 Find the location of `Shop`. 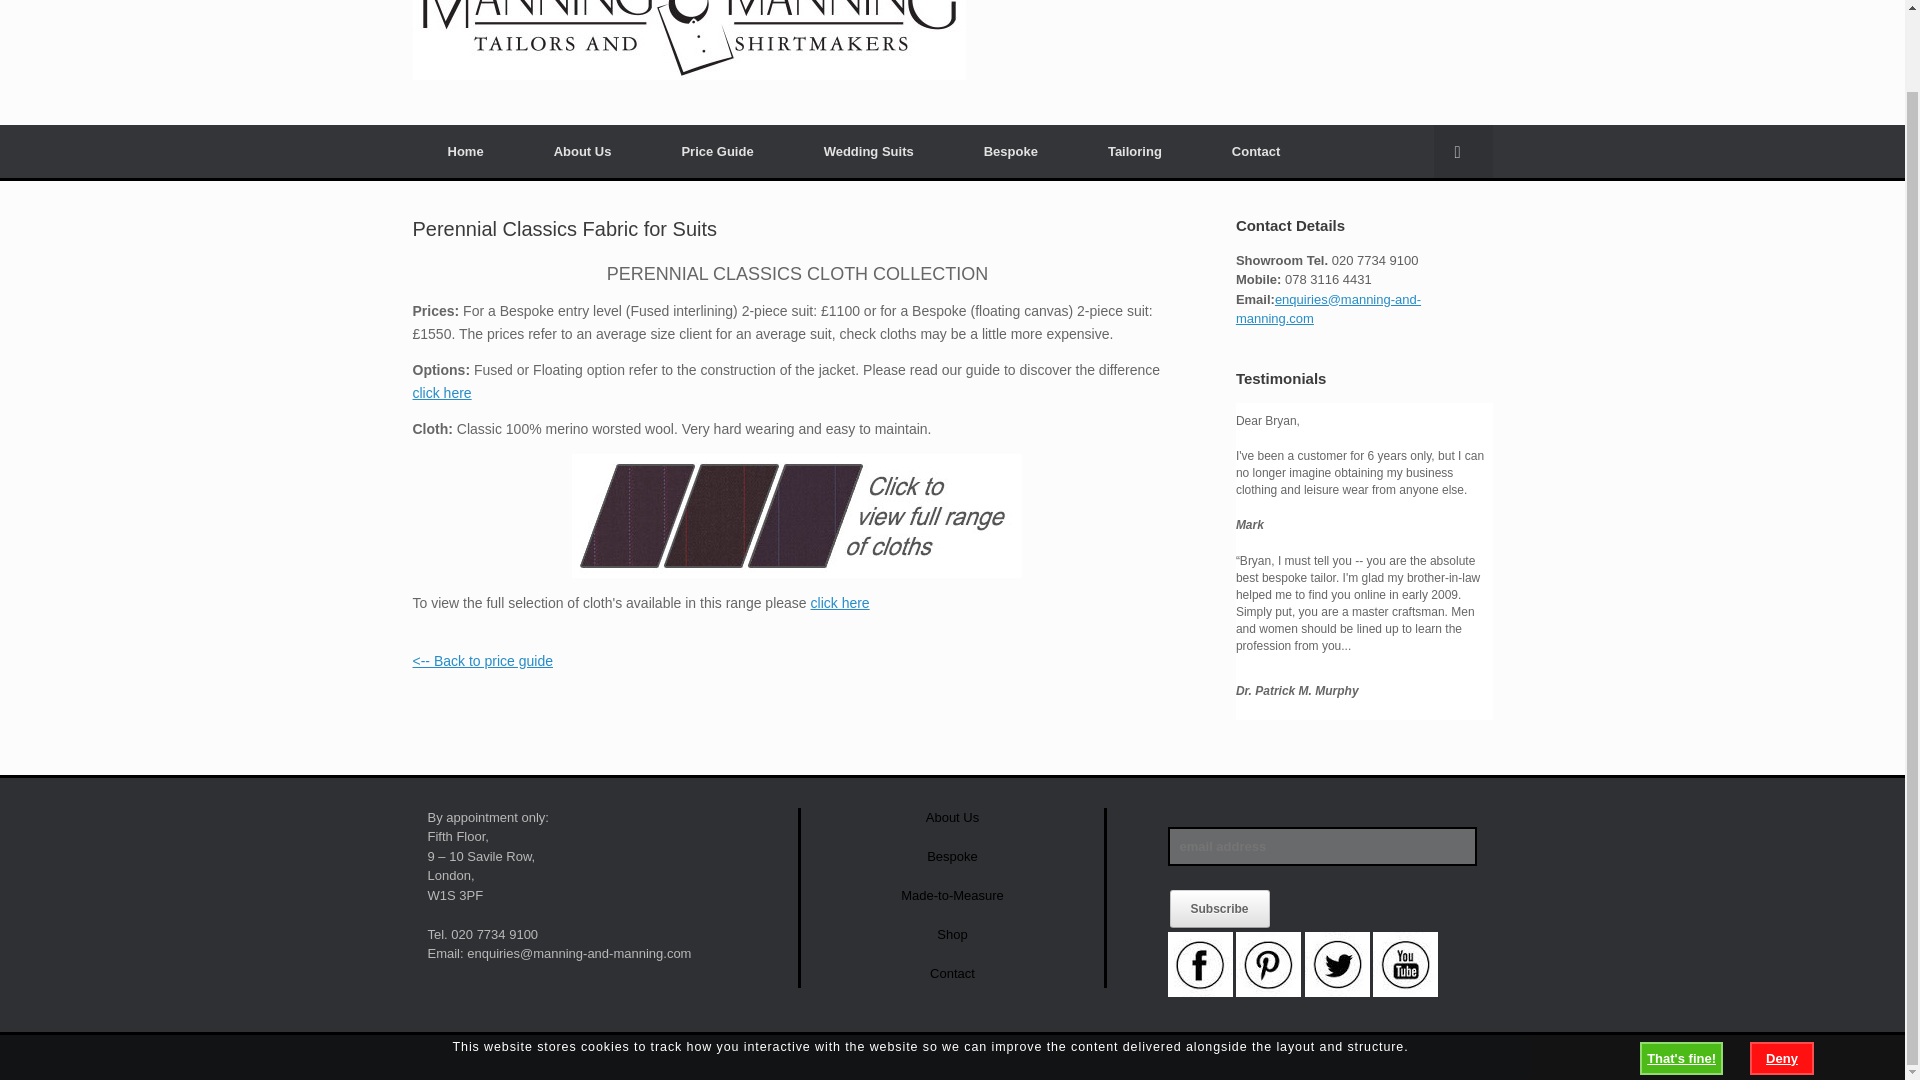

Shop is located at coordinates (952, 934).